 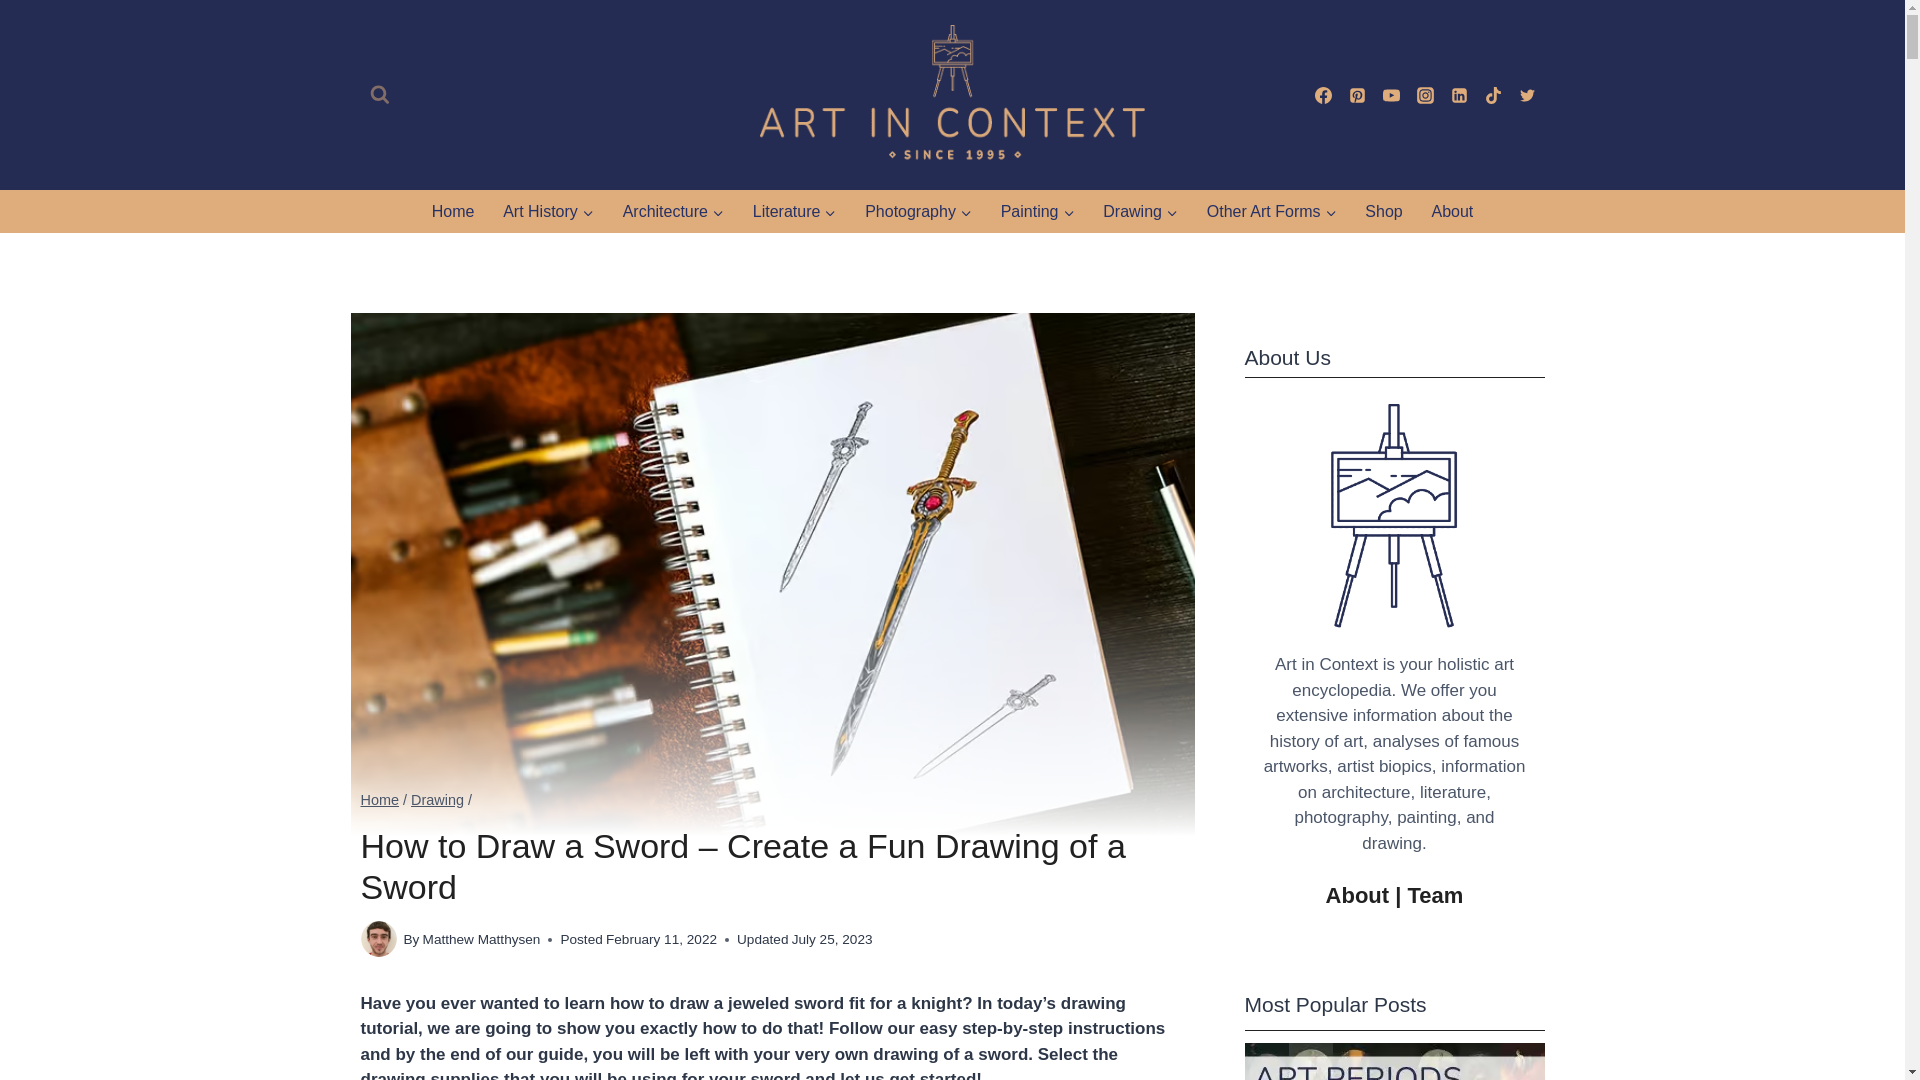 What do you see at coordinates (452, 212) in the screenshot?
I see `Home` at bounding box center [452, 212].